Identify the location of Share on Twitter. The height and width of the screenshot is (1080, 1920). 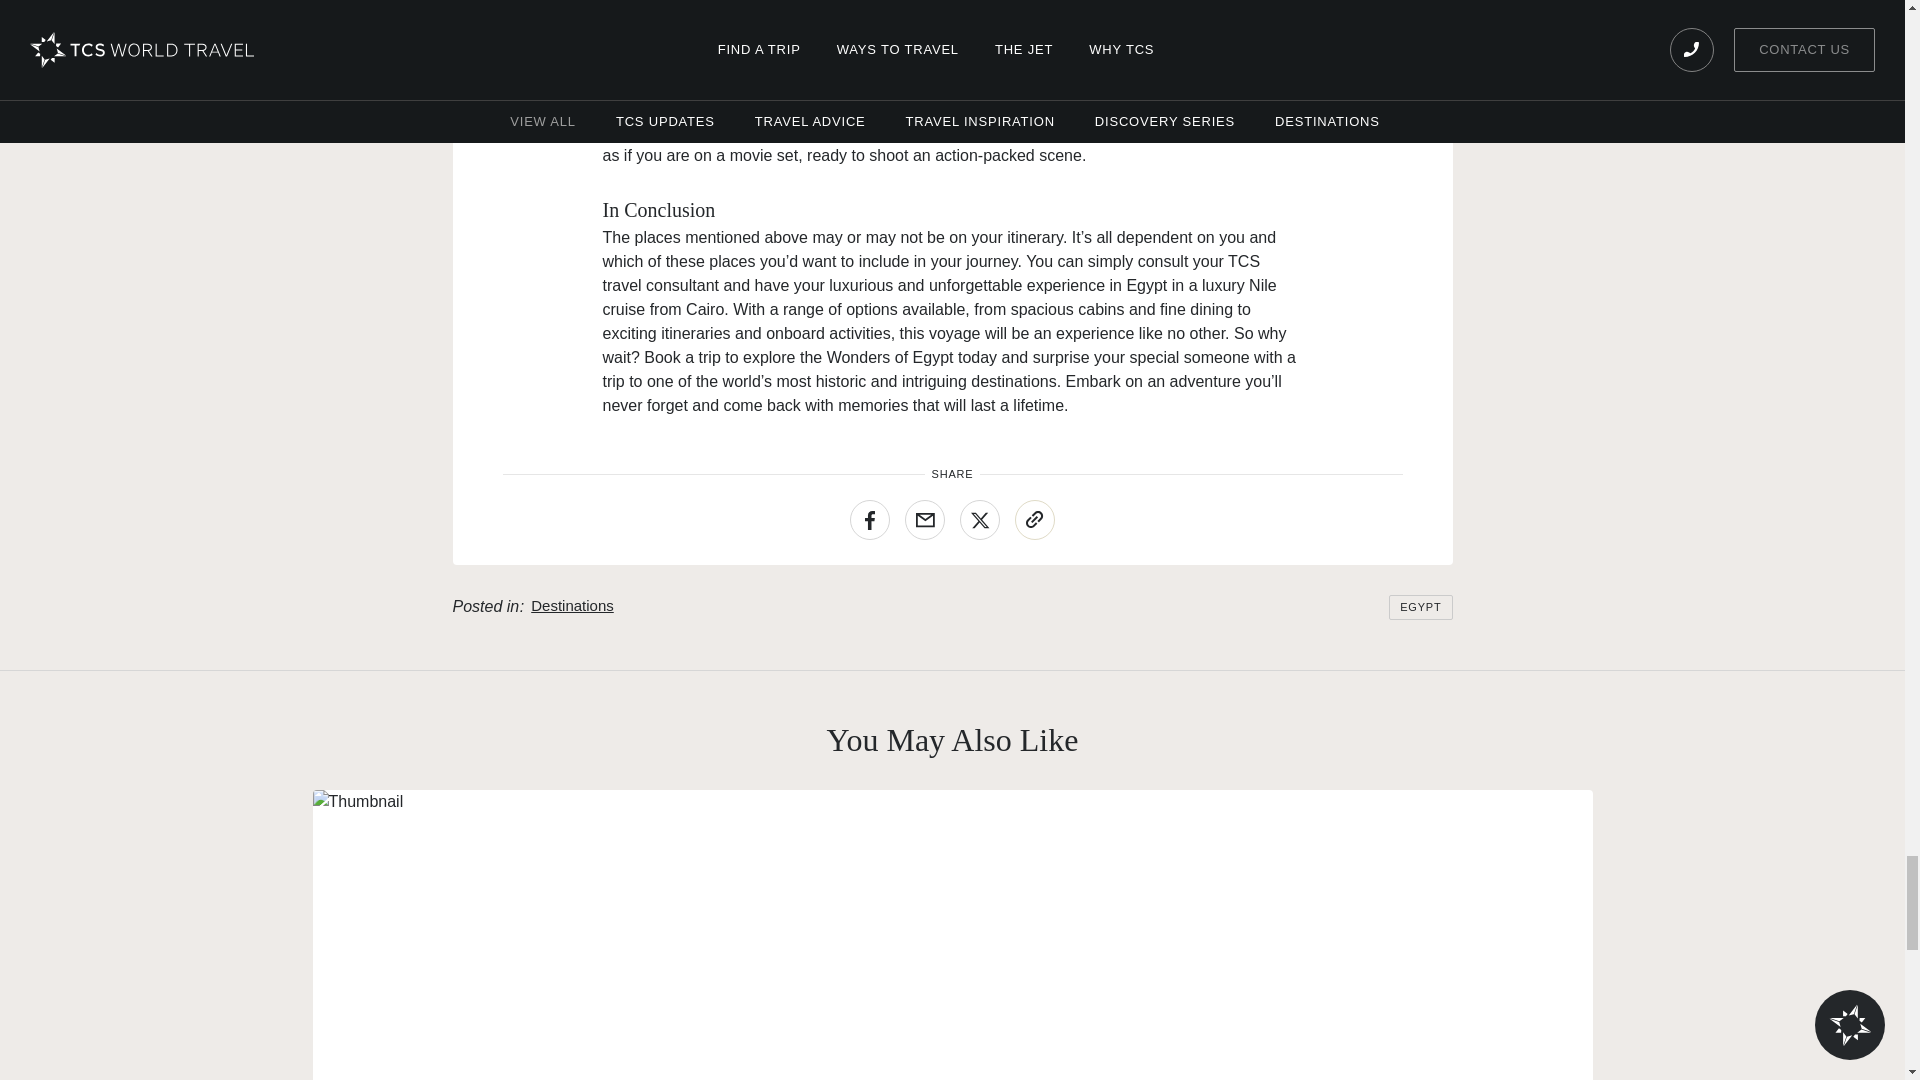
(980, 520).